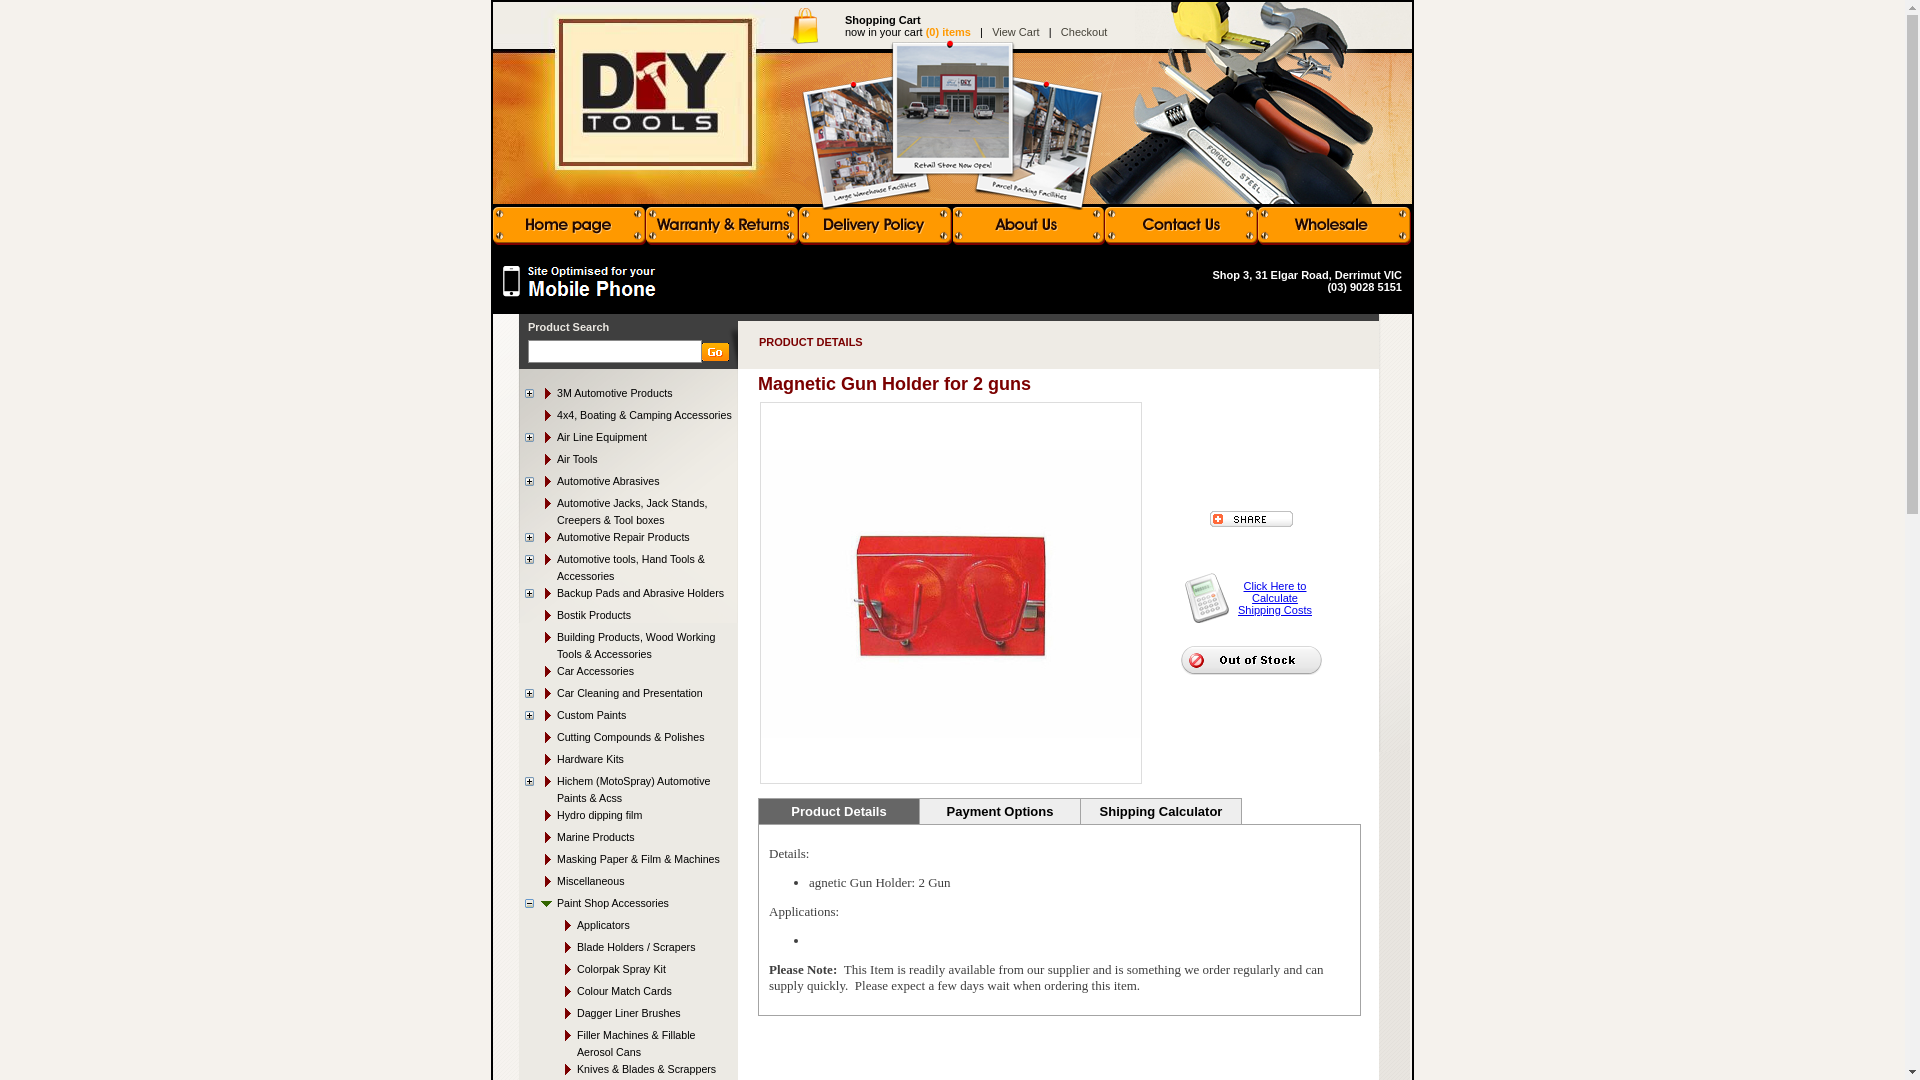 The width and height of the screenshot is (1920, 1080). What do you see at coordinates (628, 886) in the screenshot?
I see `Miscellaneous` at bounding box center [628, 886].